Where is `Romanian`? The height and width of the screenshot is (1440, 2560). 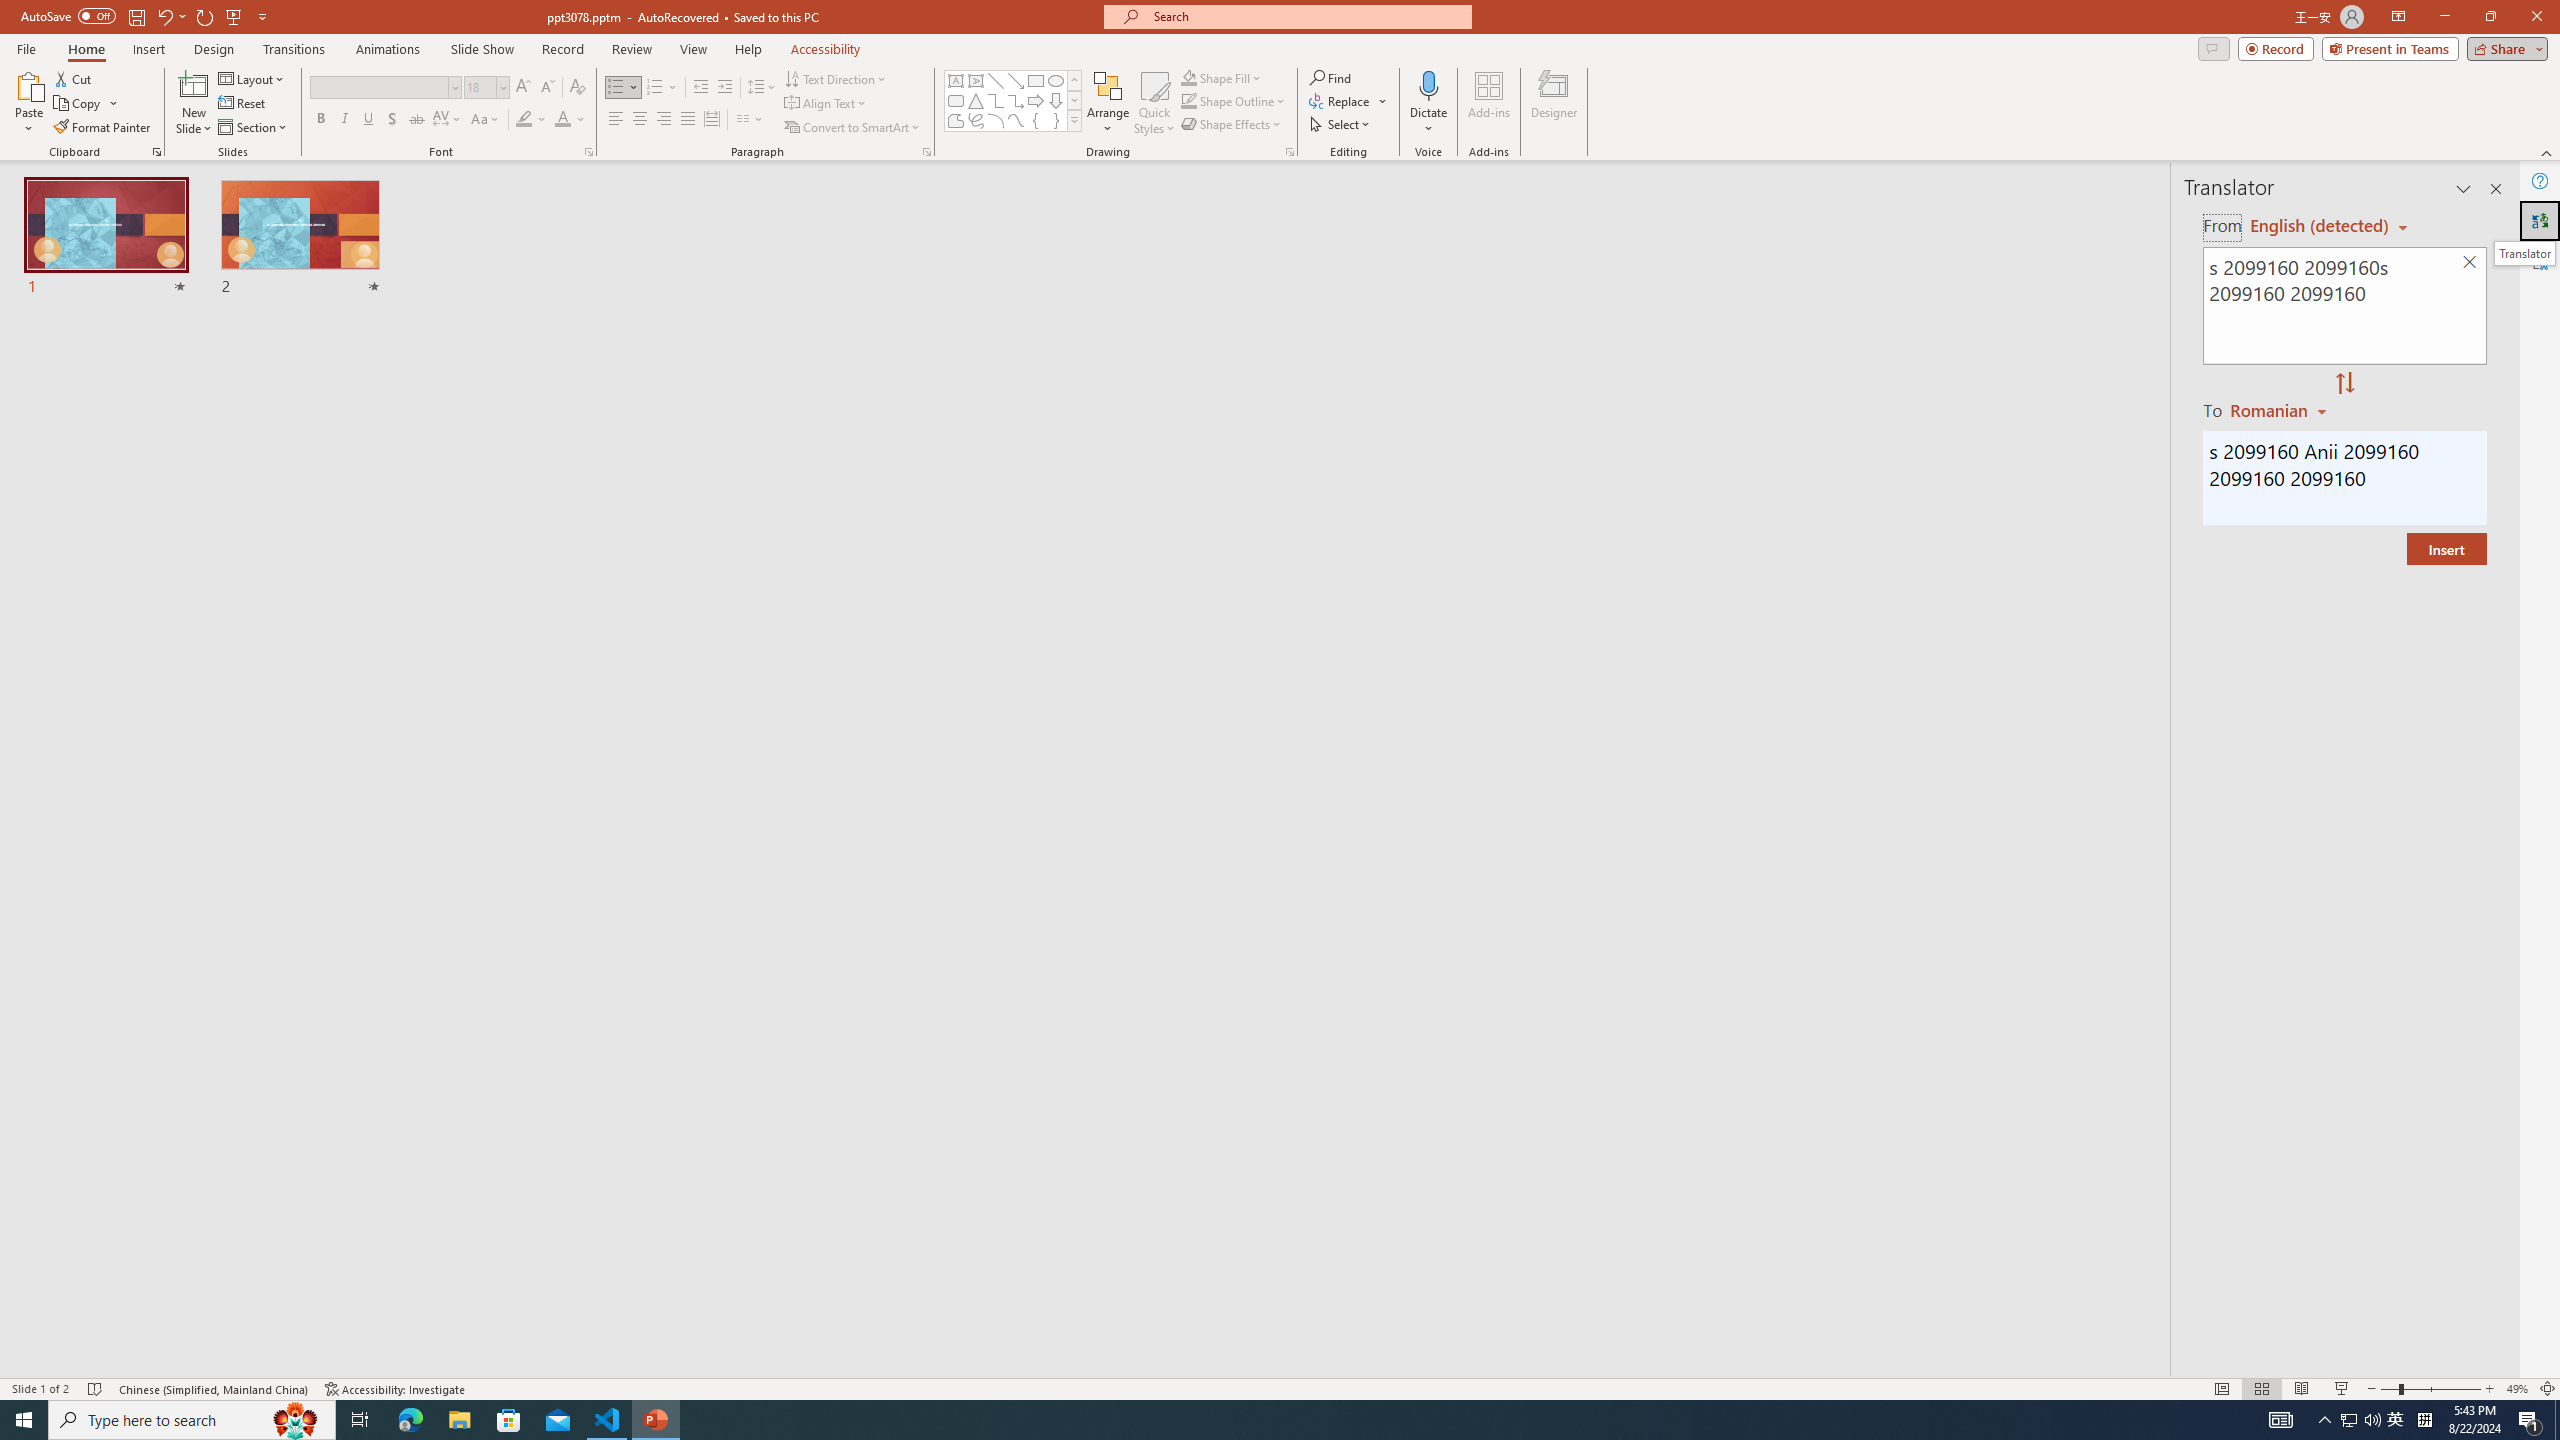
Romanian is located at coordinates (2280, 409).